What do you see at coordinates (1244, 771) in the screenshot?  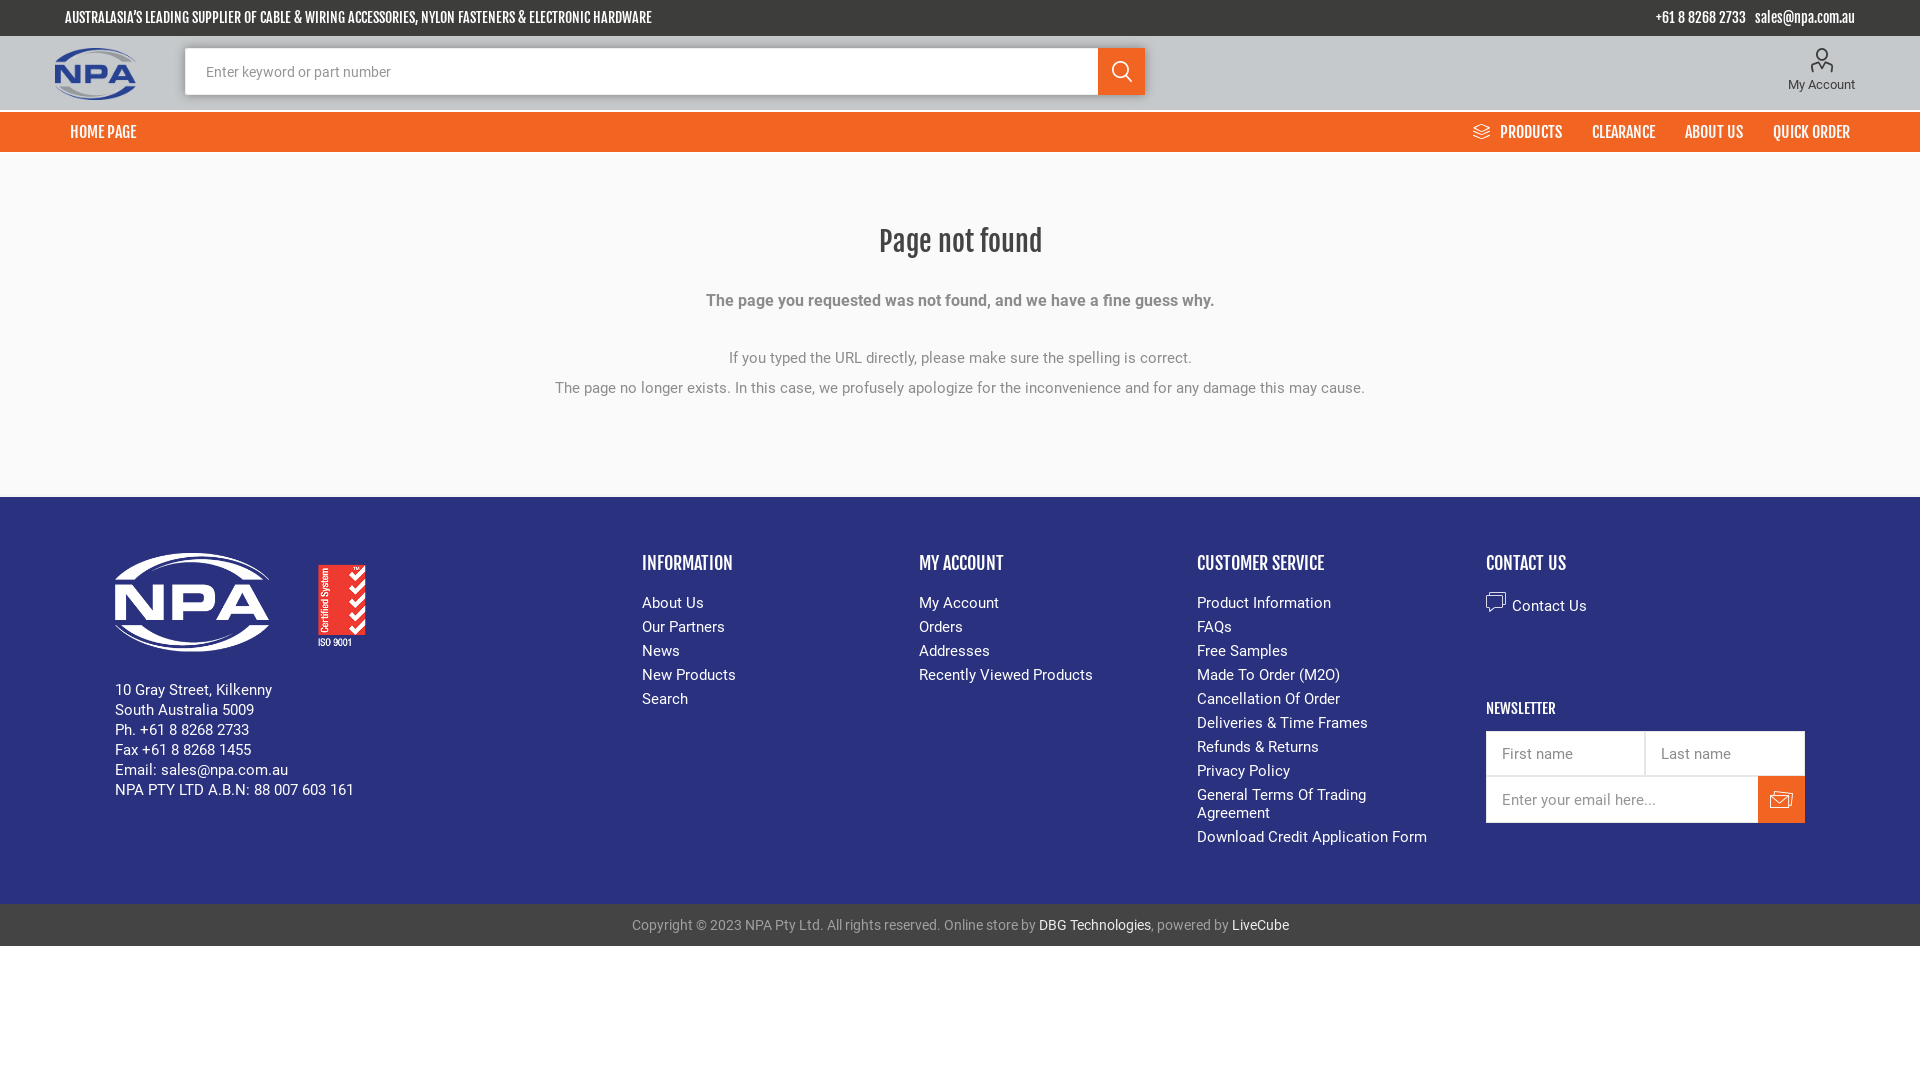 I see `Privacy Policy` at bounding box center [1244, 771].